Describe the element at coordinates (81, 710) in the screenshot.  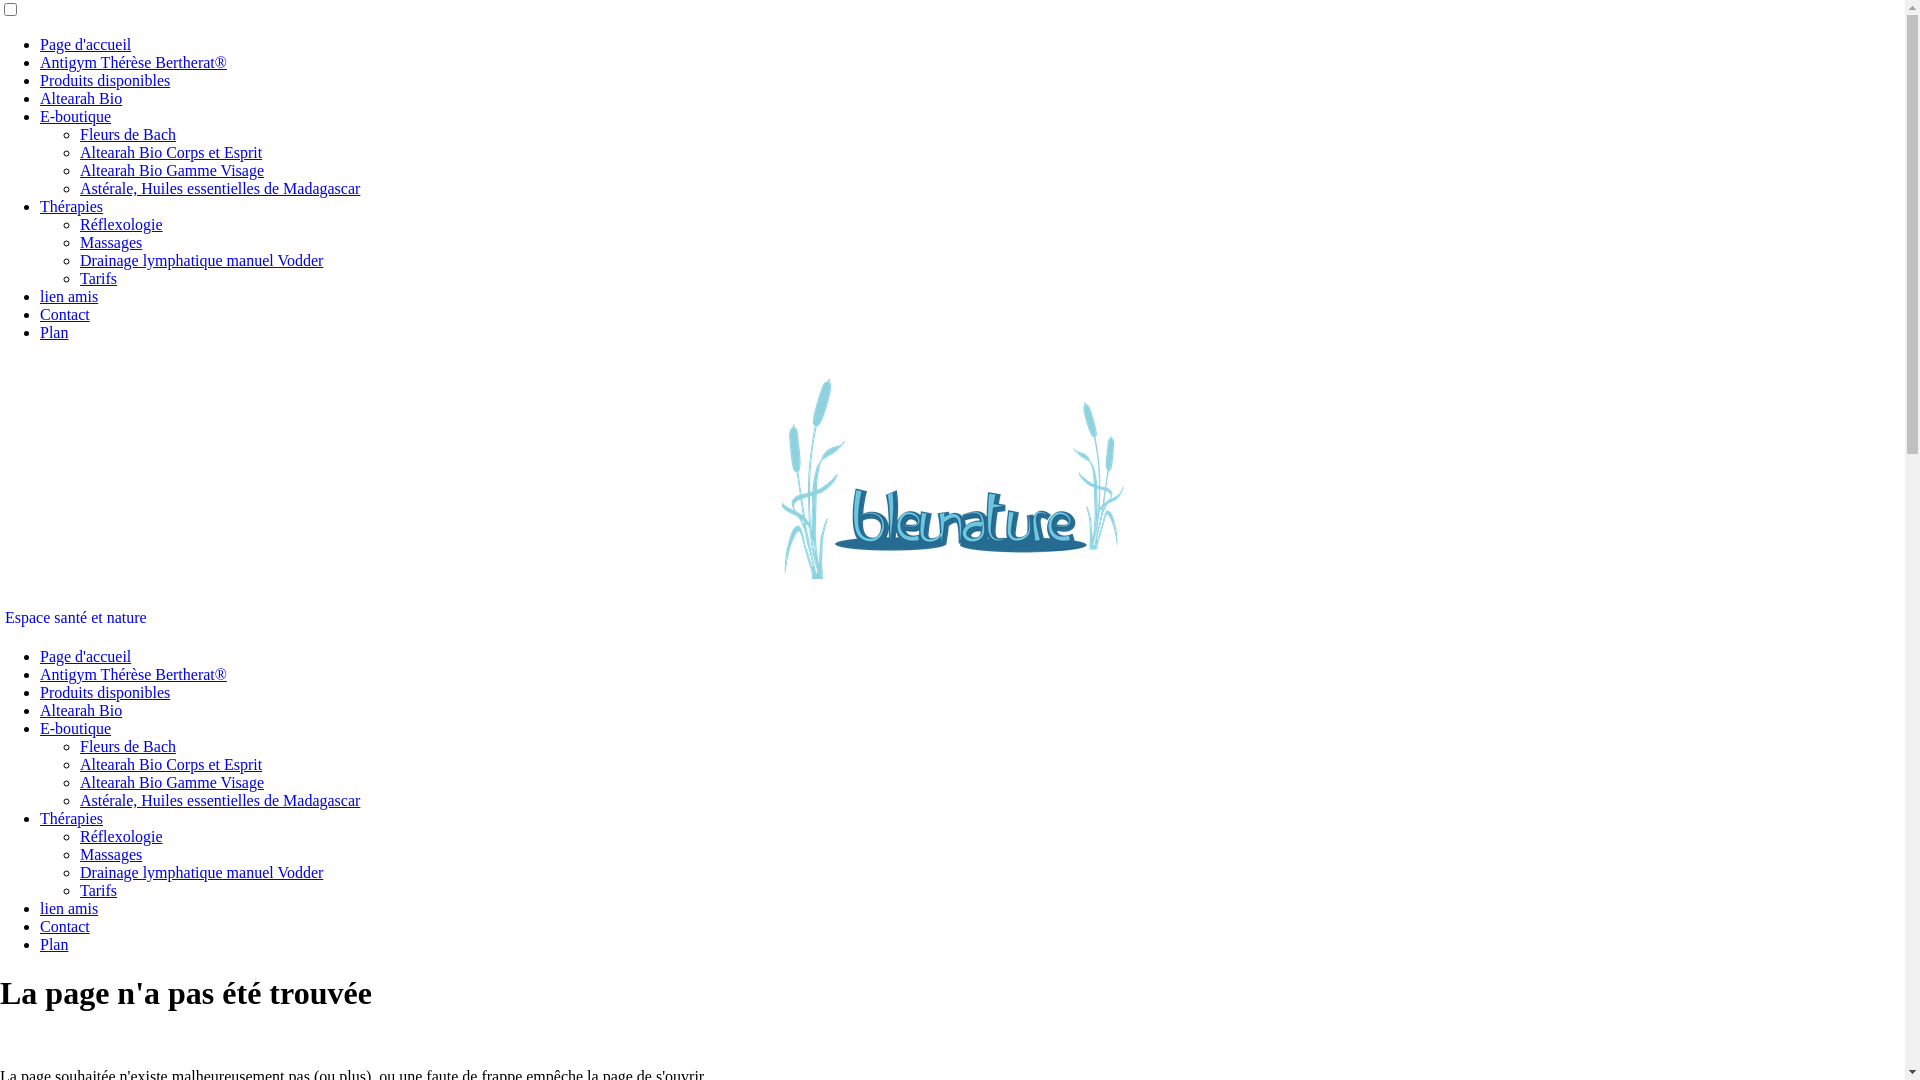
I see `Altearah Bio` at that location.